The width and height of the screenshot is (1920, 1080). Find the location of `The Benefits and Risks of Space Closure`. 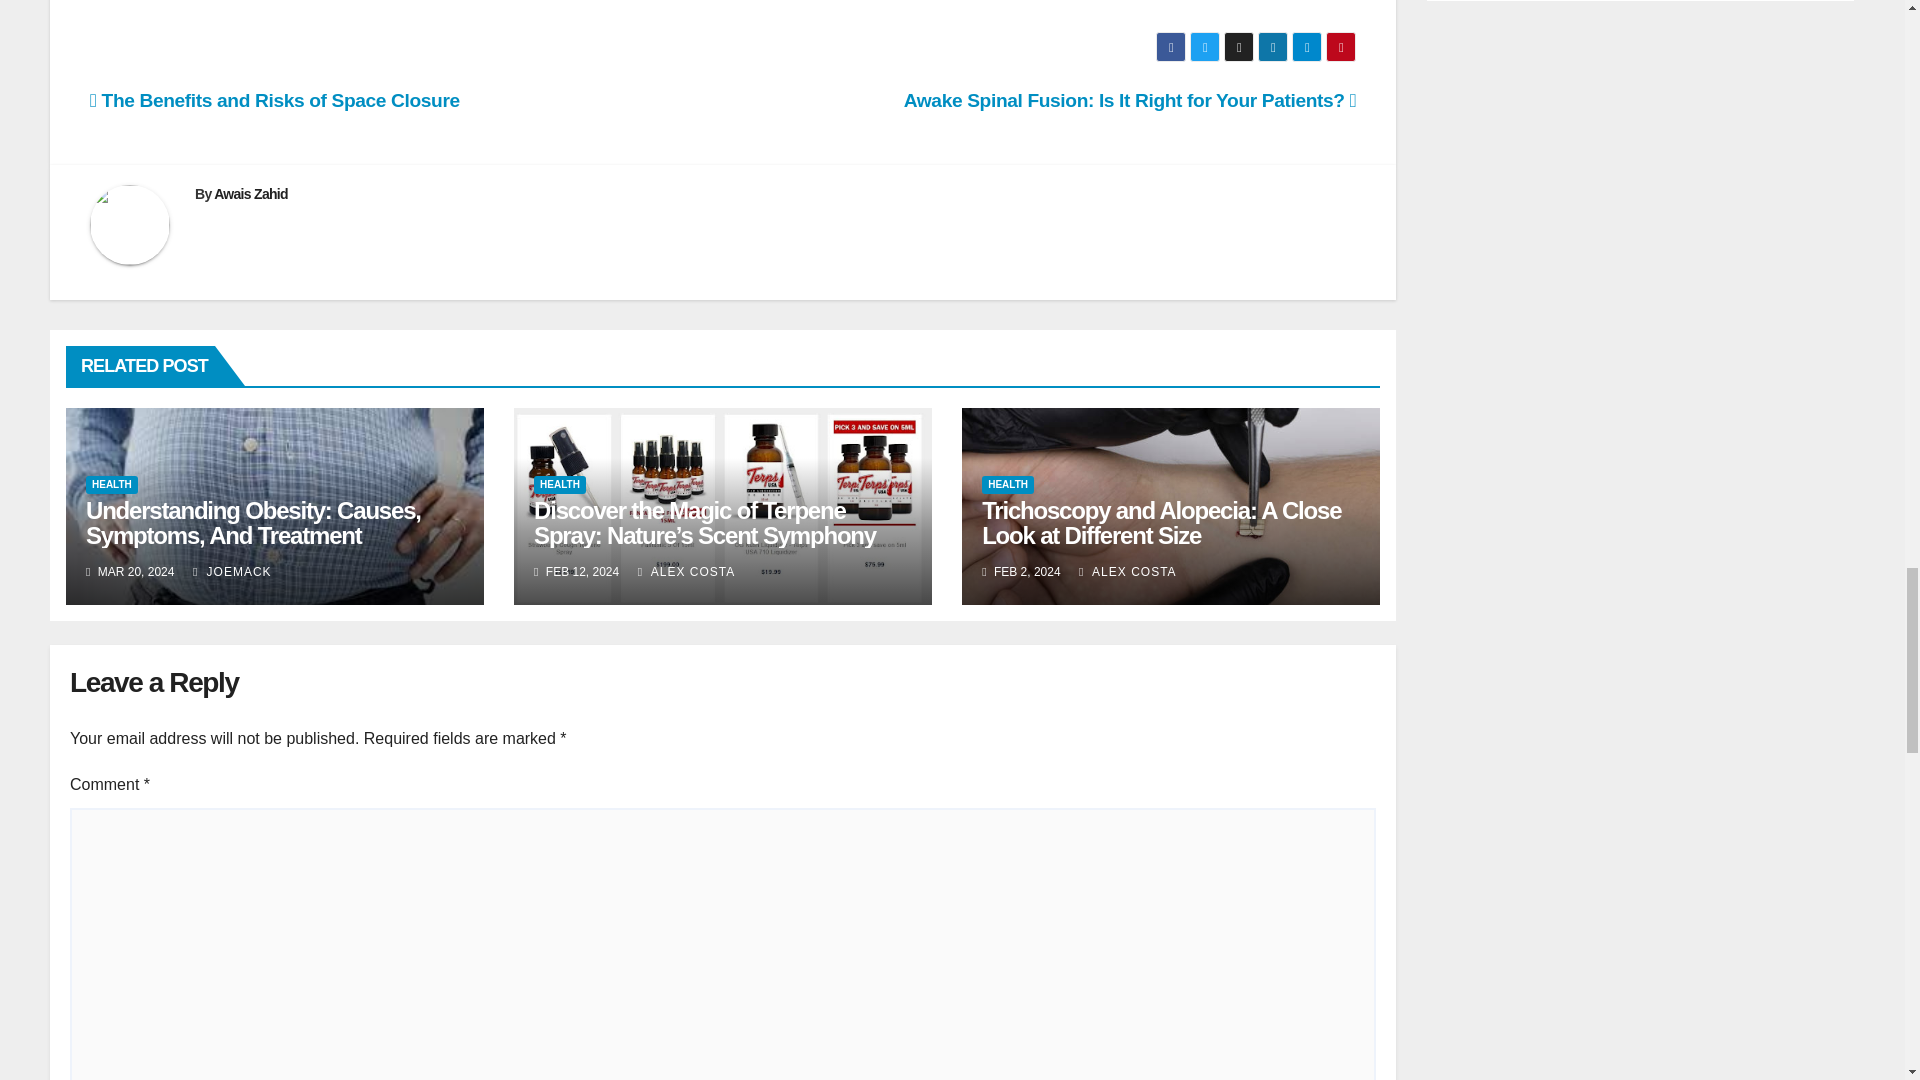

The Benefits and Risks of Space Closure is located at coordinates (275, 100).